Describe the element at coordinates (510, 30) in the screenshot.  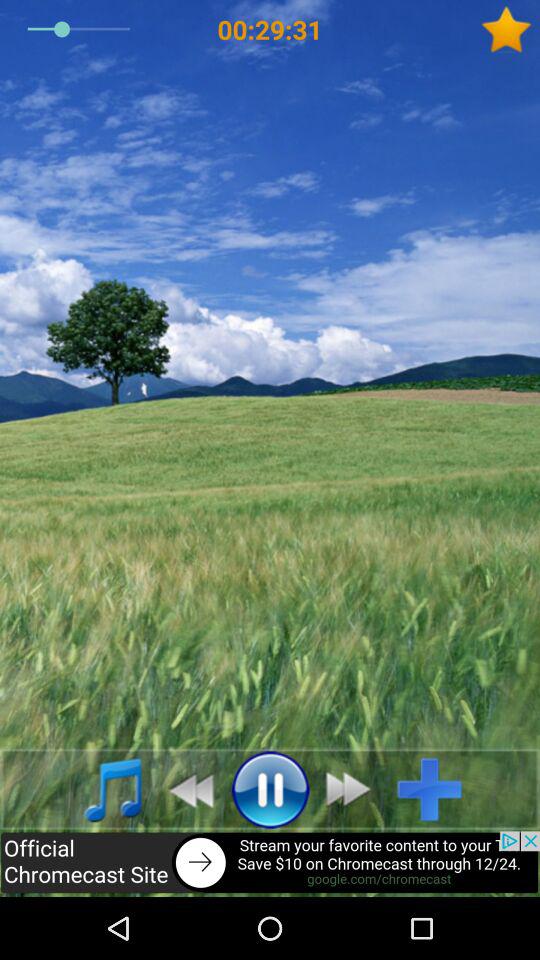
I see `add to favourite` at that location.